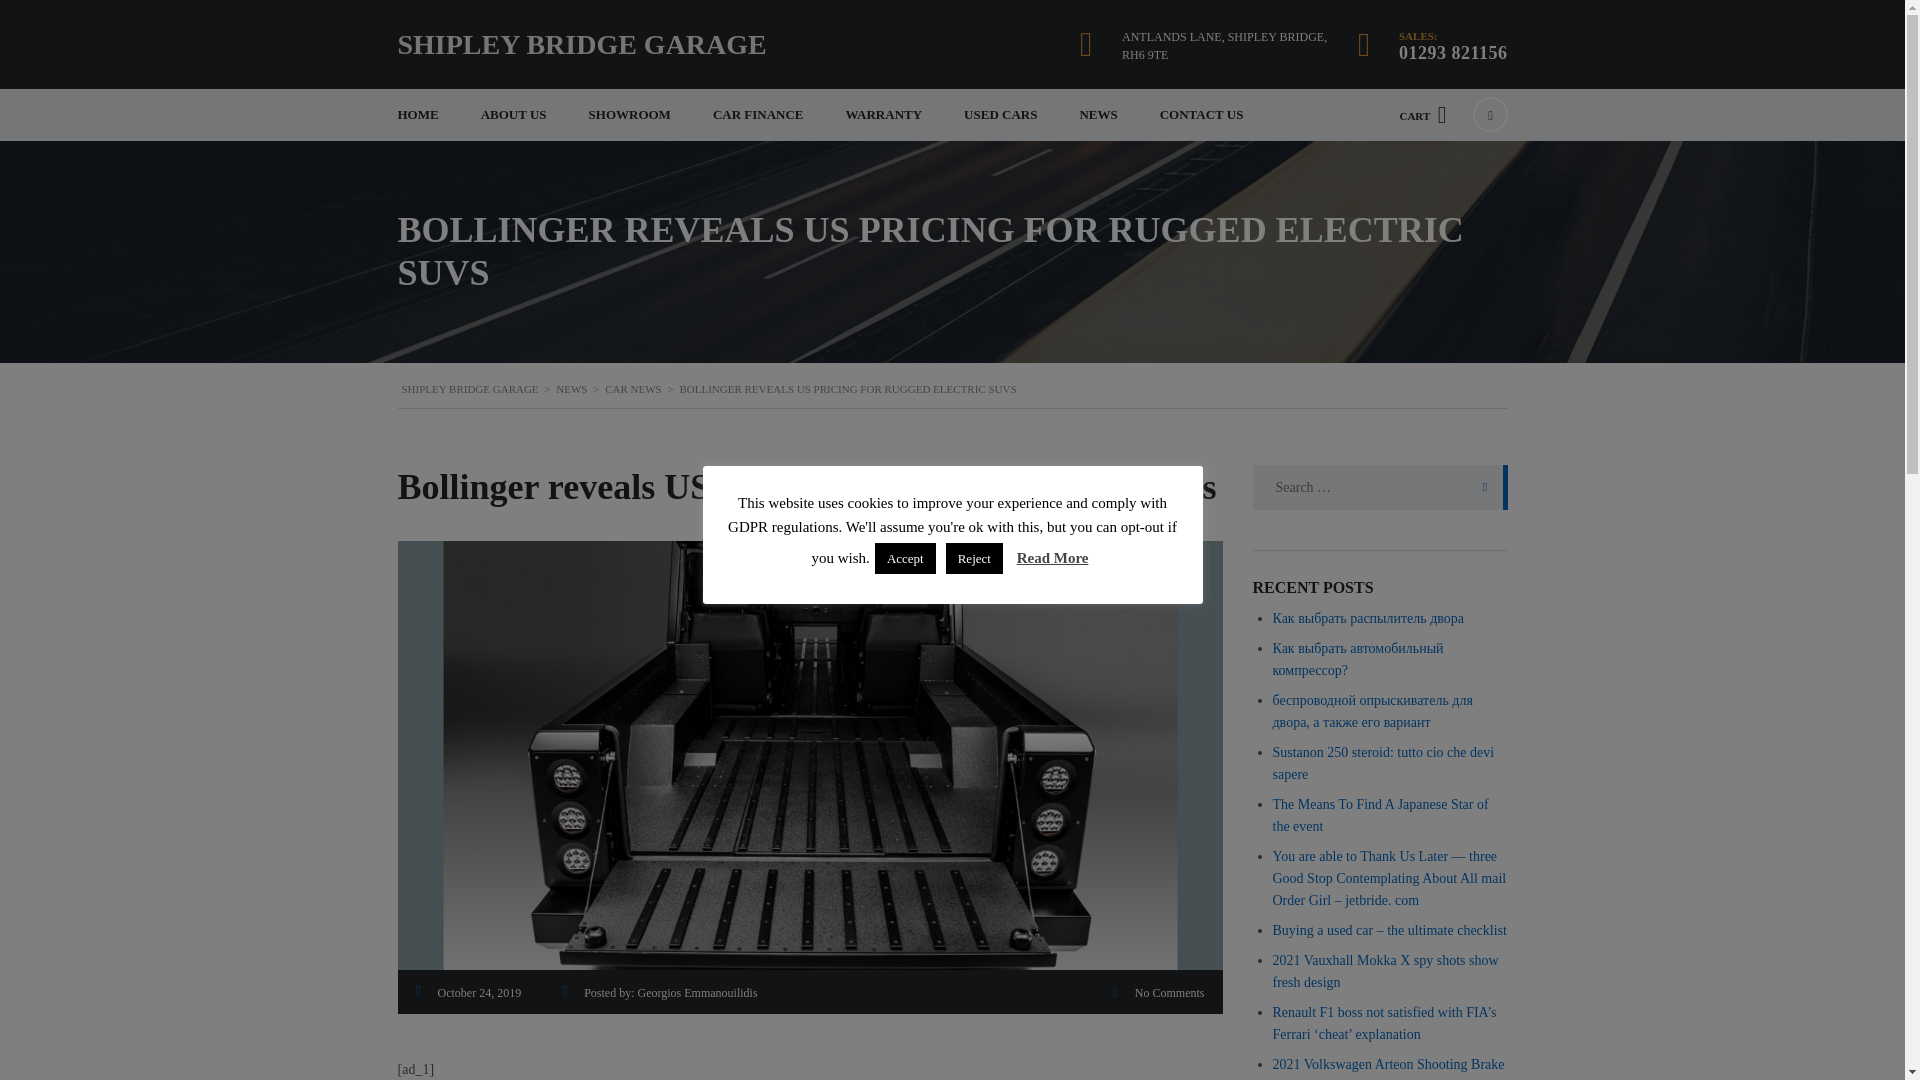 The image size is (1920, 1080). Describe the element at coordinates (1000, 114) in the screenshot. I see `USED CARS` at that location.